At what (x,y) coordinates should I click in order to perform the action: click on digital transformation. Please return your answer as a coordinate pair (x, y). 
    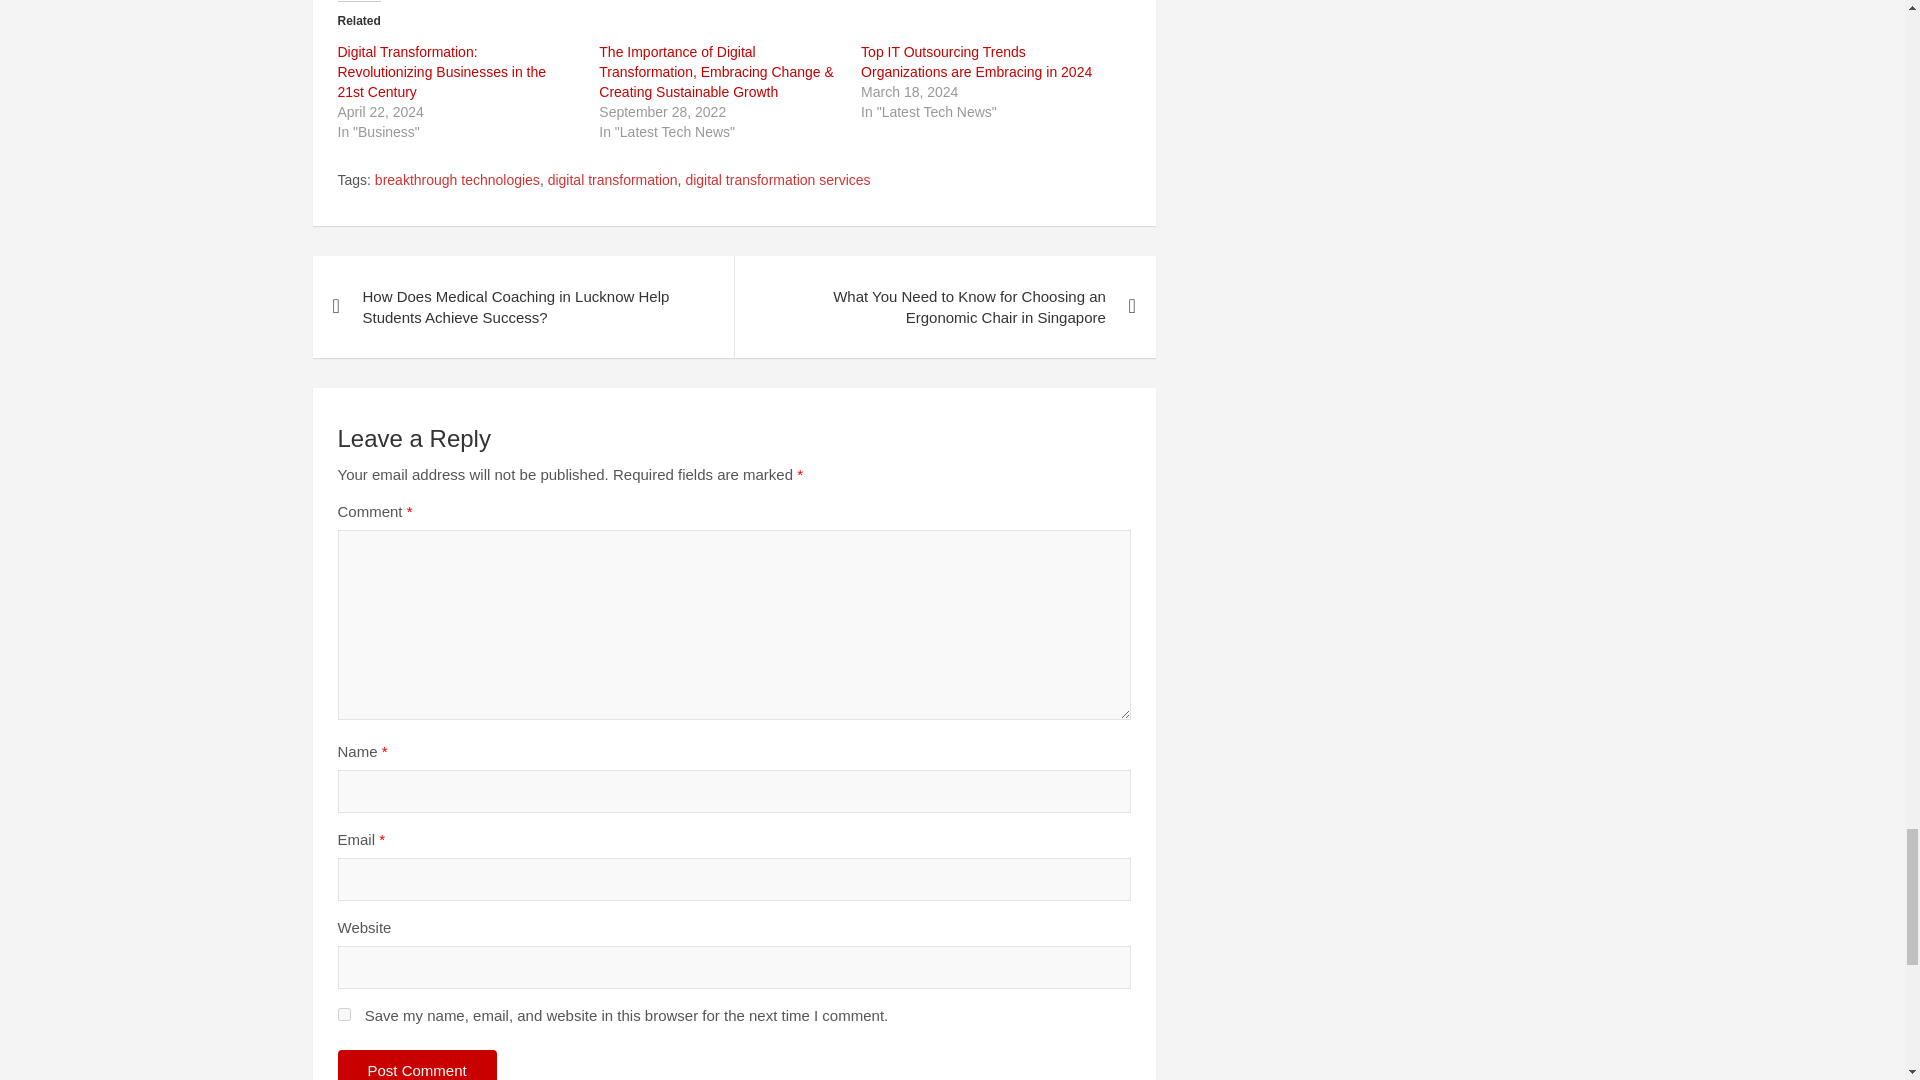
    Looking at the image, I should click on (612, 180).